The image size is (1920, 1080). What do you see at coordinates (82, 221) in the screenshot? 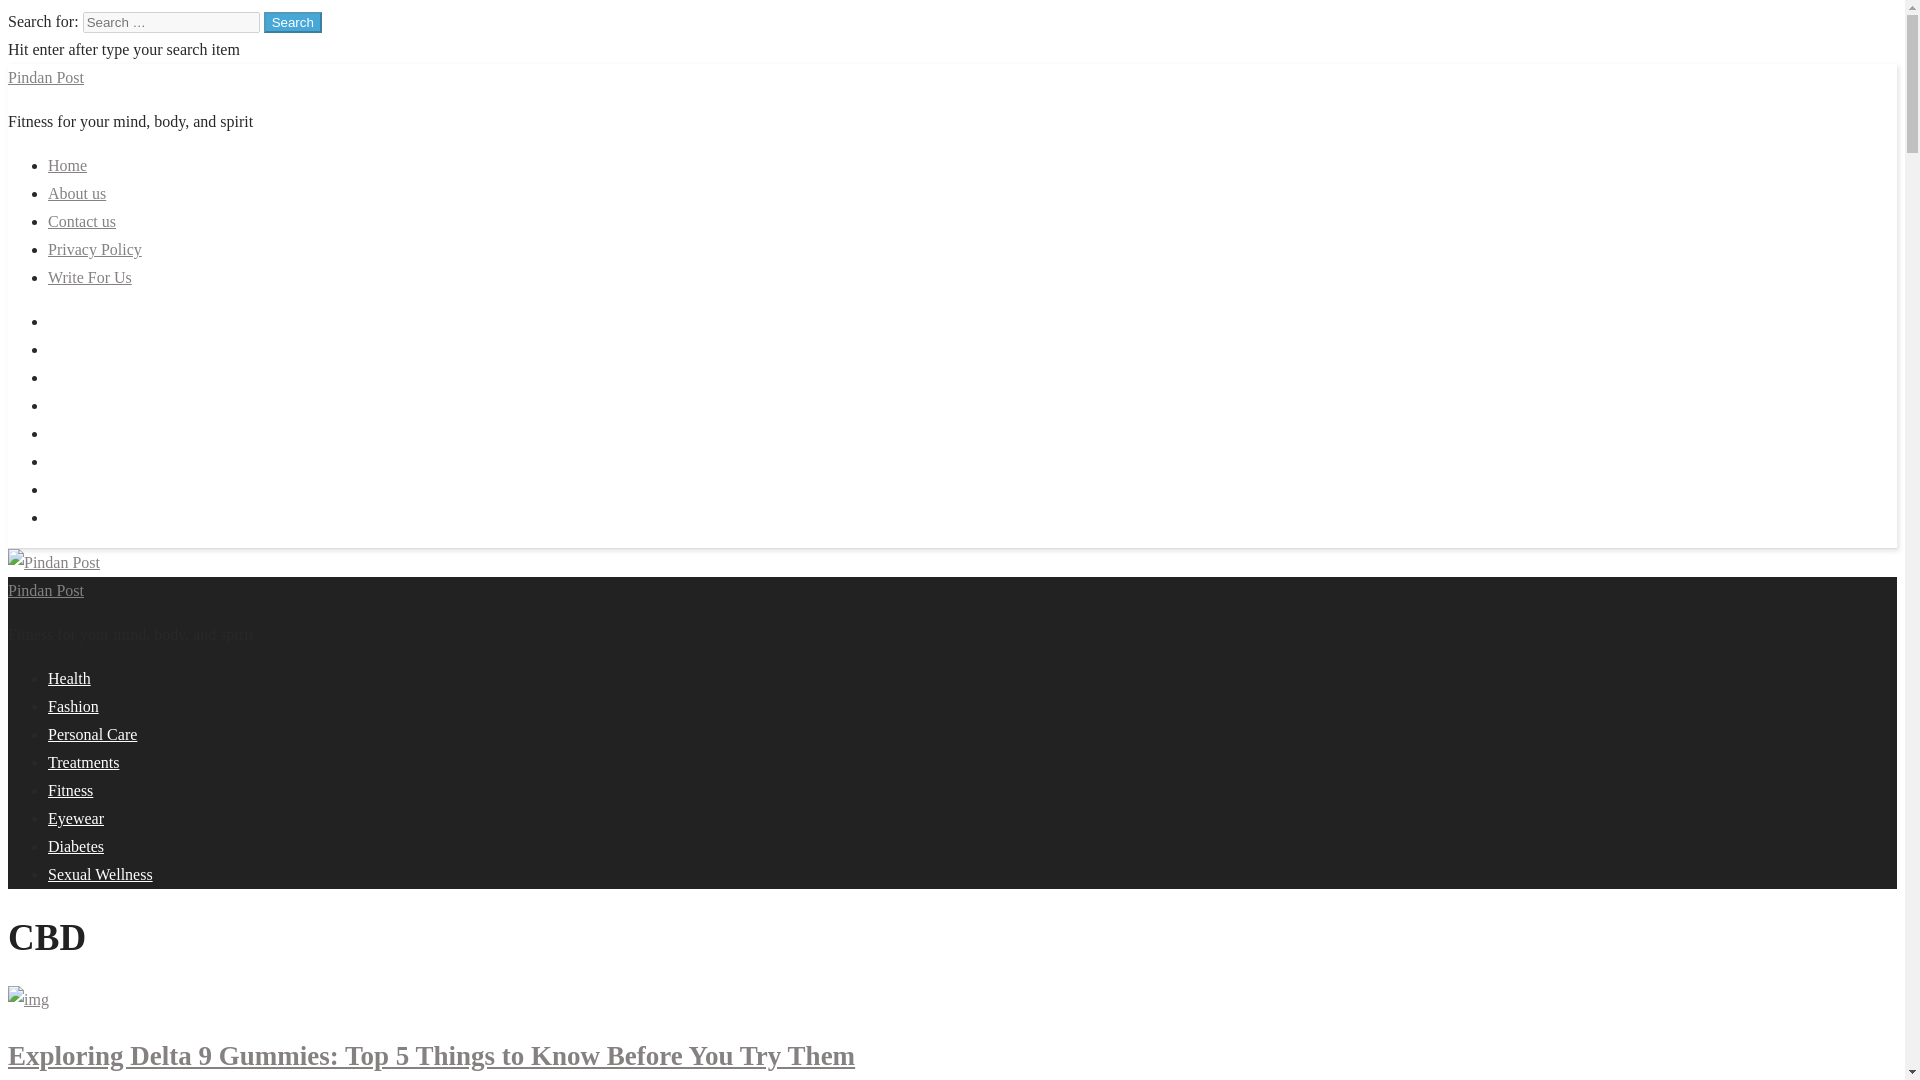
I see `Contact us` at bounding box center [82, 221].